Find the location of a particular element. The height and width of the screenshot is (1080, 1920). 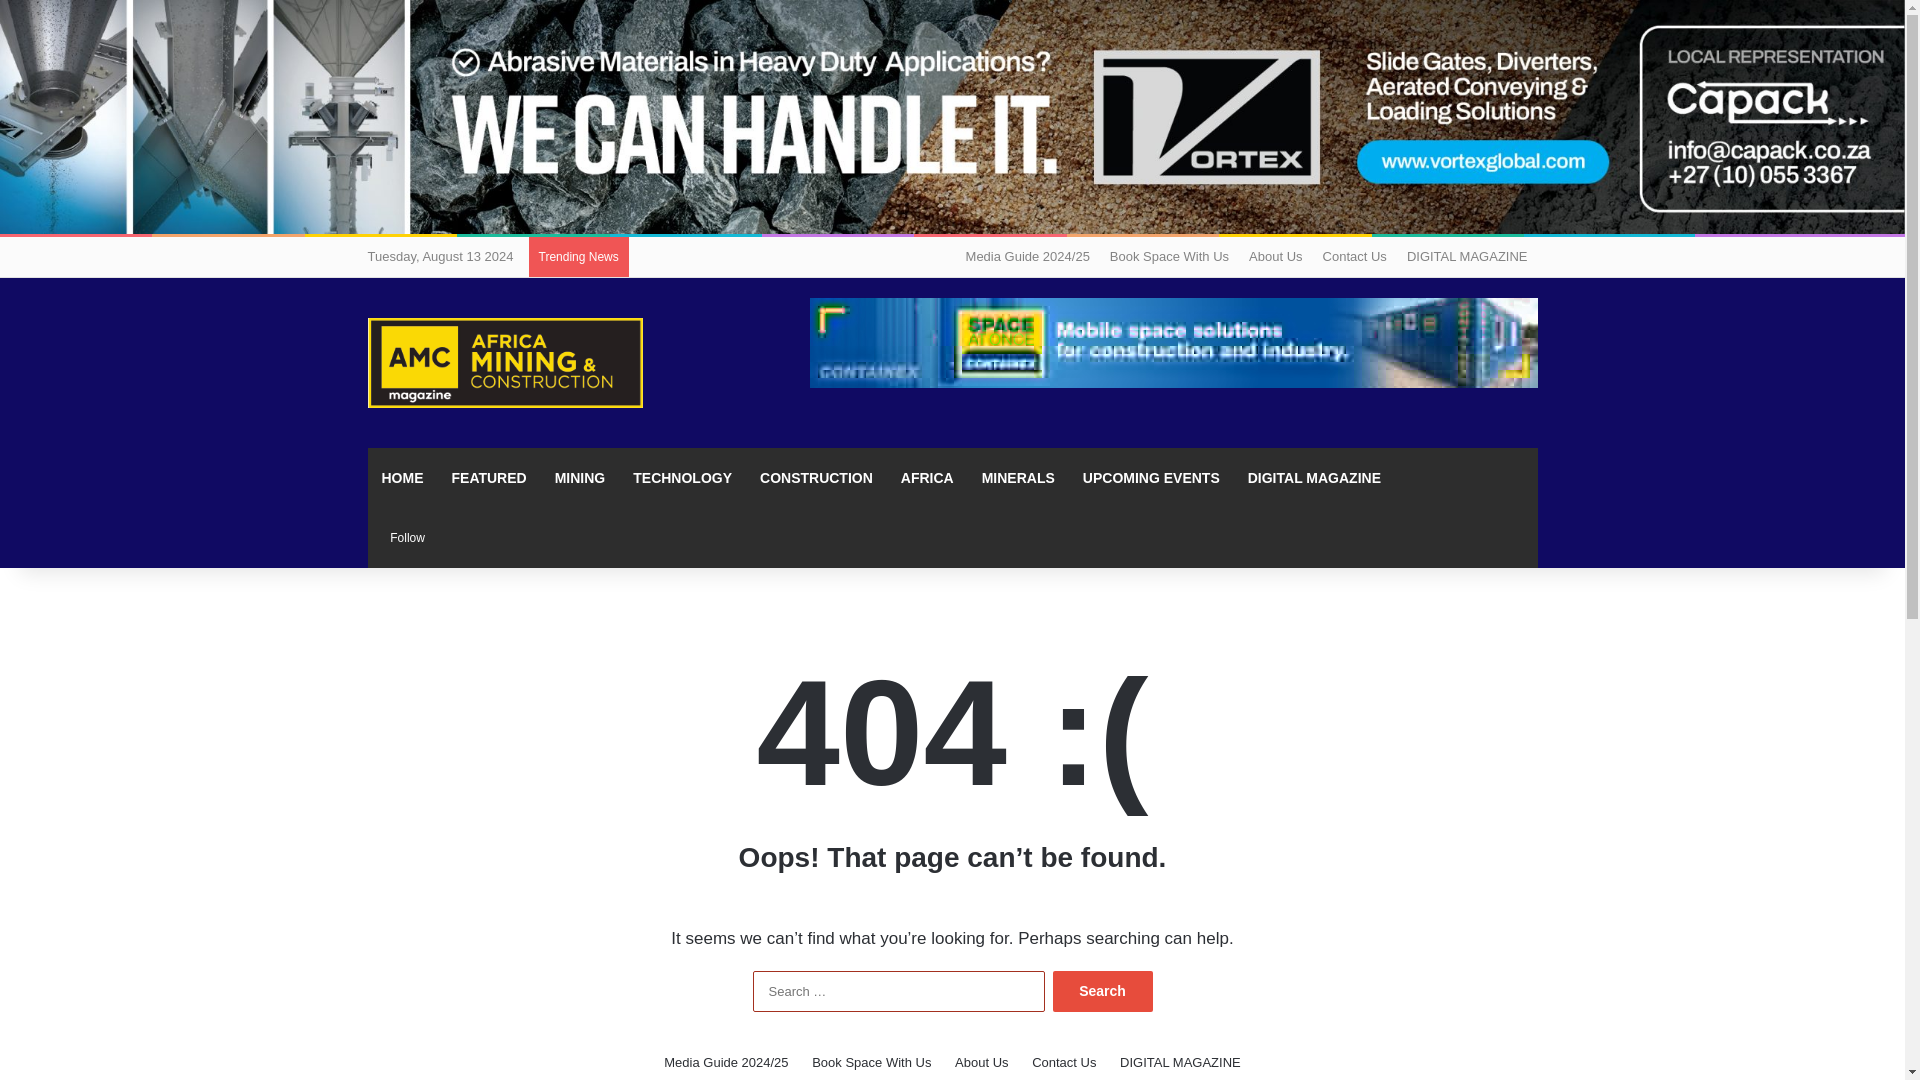

CONSTRUCTION is located at coordinates (816, 478).